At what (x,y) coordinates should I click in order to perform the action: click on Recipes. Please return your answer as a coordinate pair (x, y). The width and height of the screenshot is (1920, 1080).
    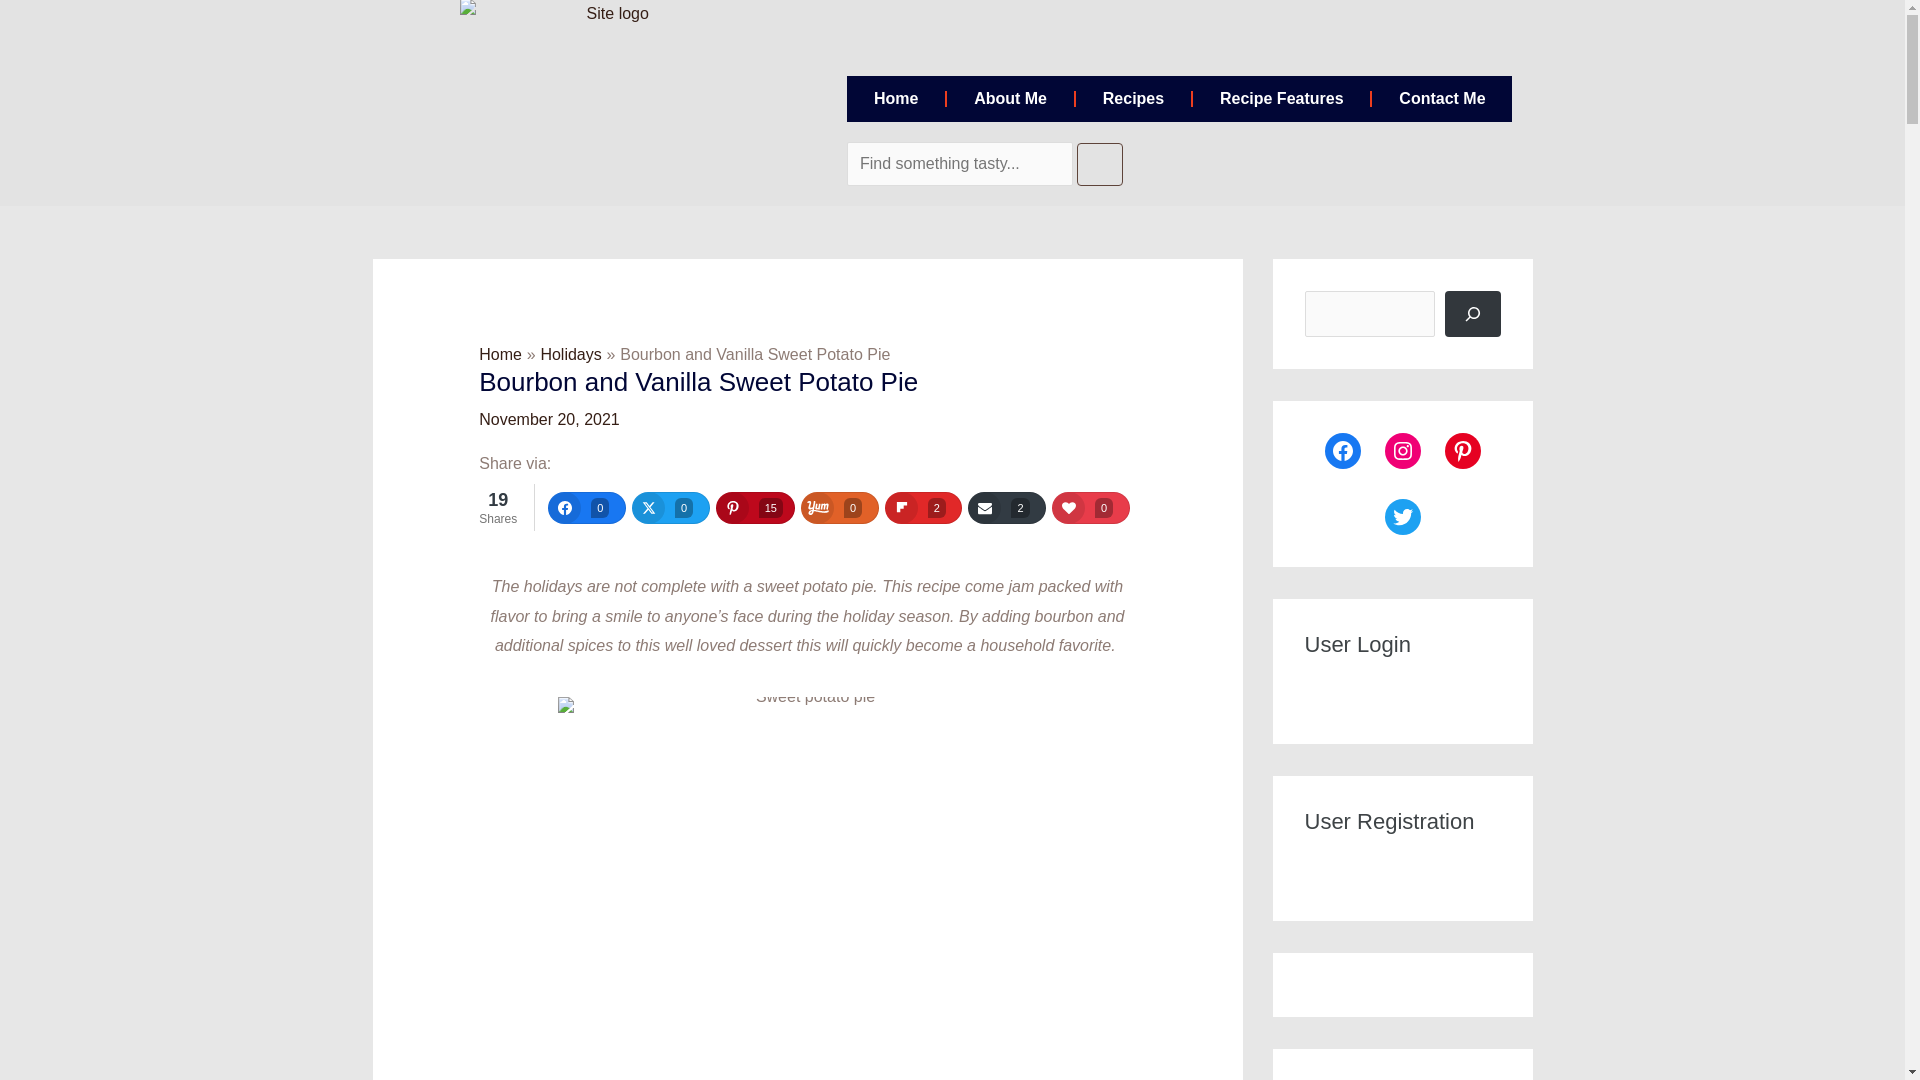
    Looking at the image, I should click on (1132, 98).